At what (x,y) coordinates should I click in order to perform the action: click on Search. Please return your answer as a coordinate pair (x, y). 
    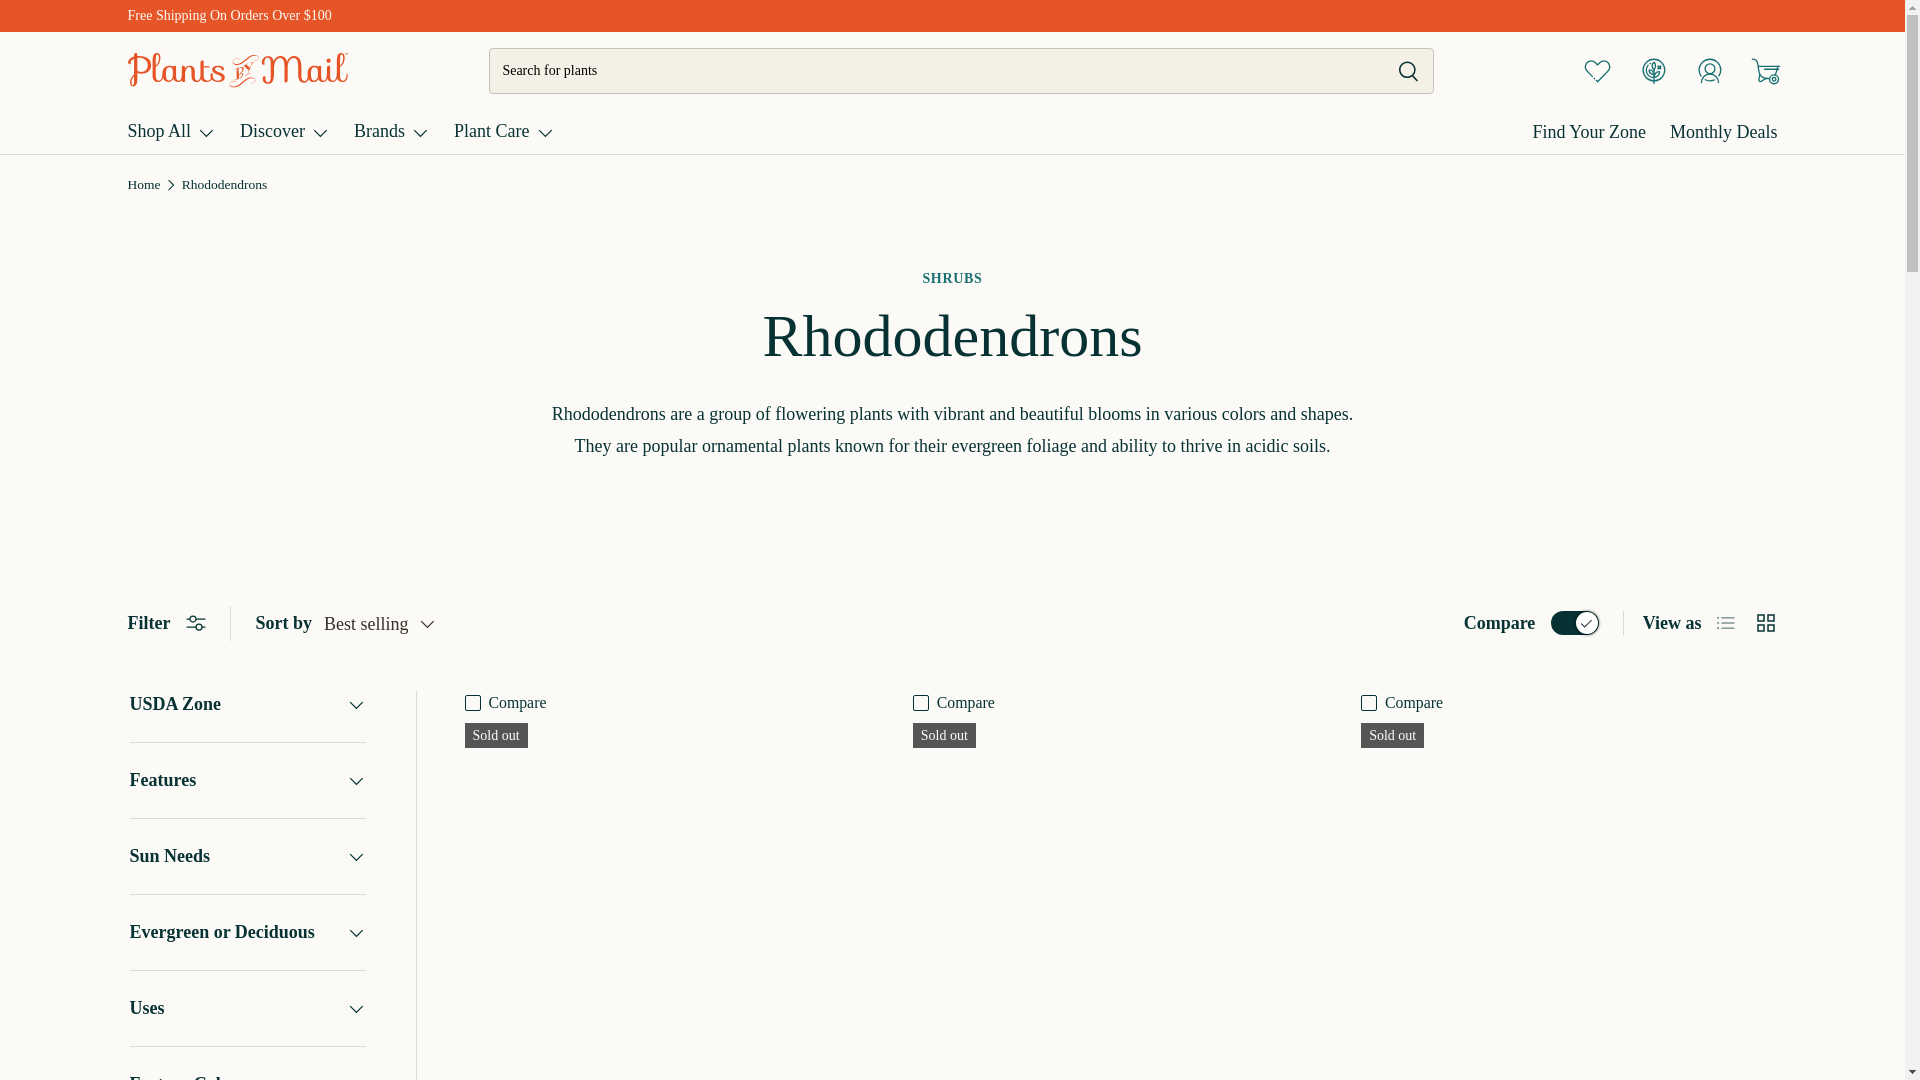
    Looking at the image, I should click on (1397, 72).